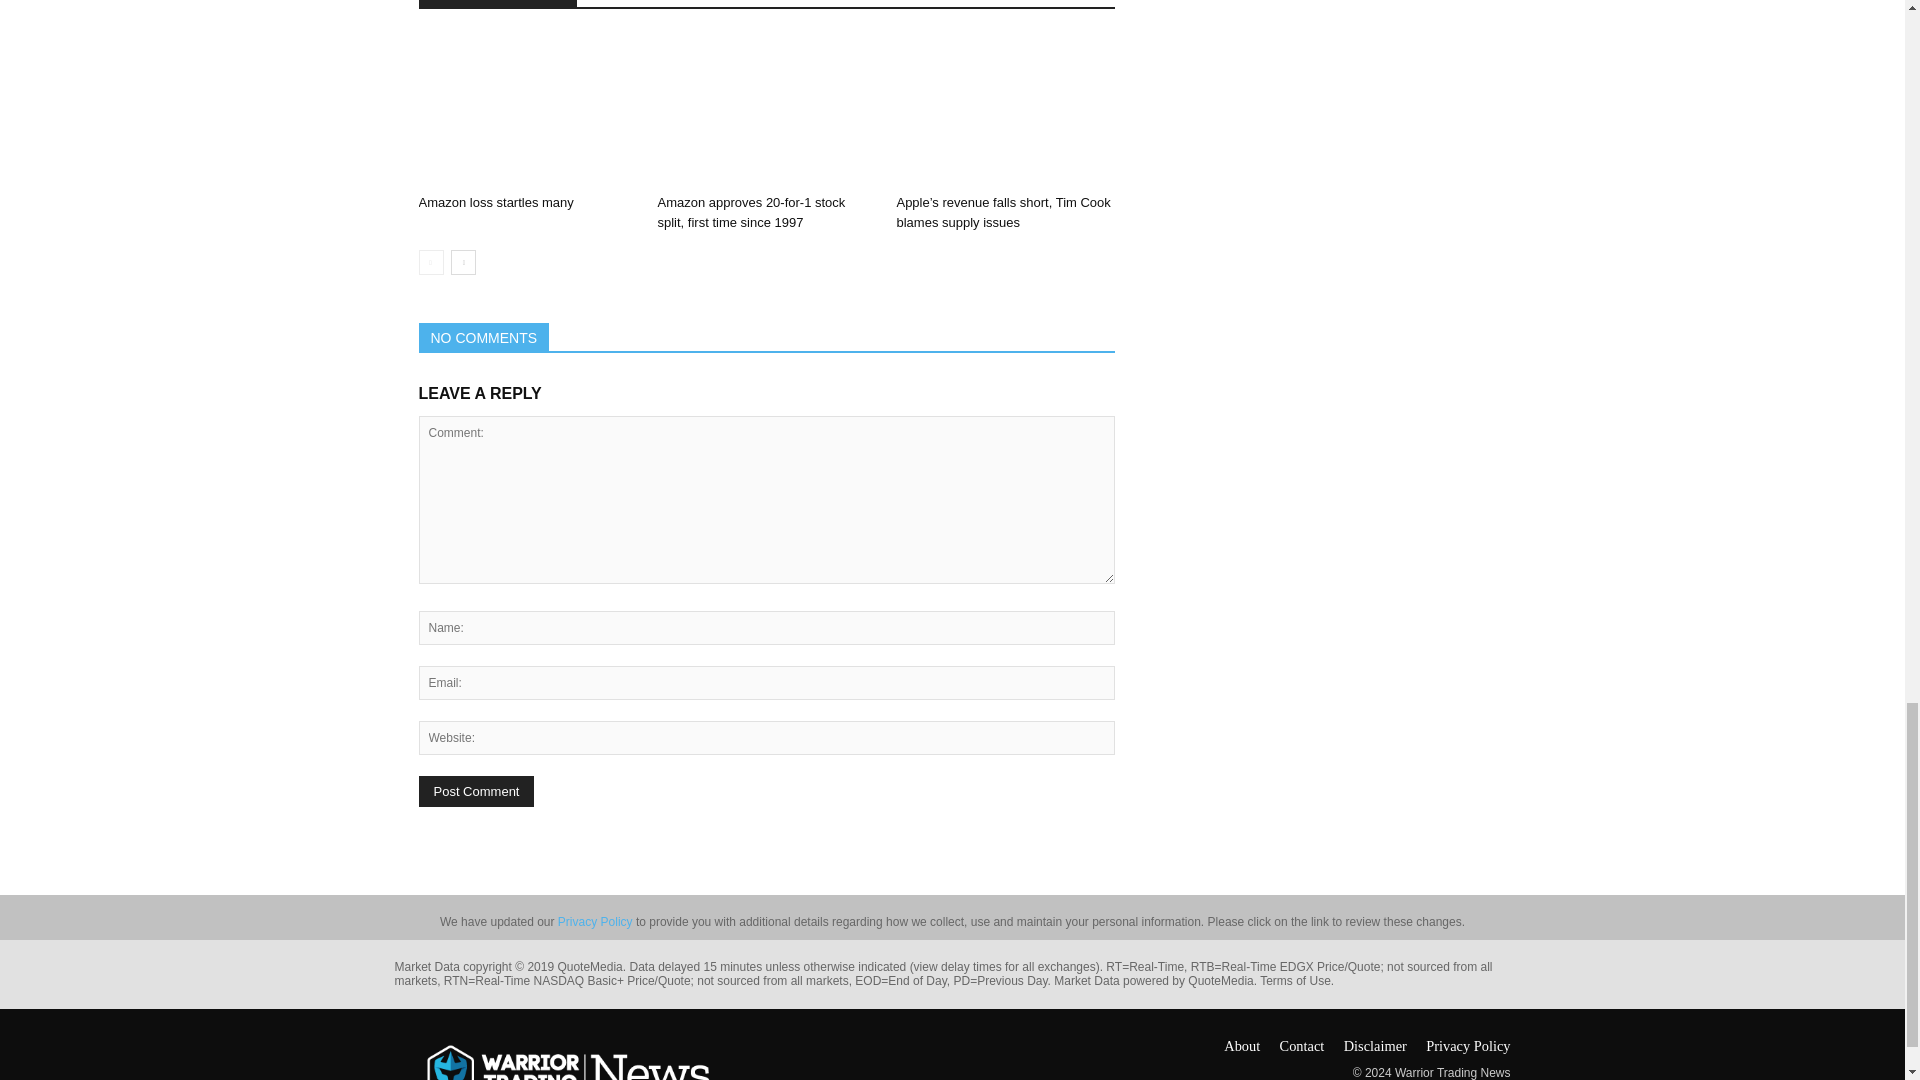 The height and width of the screenshot is (1080, 1920). What do you see at coordinates (495, 202) in the screenshot?
I see `Amazon loss startles many` at bounding box center [495, 202].